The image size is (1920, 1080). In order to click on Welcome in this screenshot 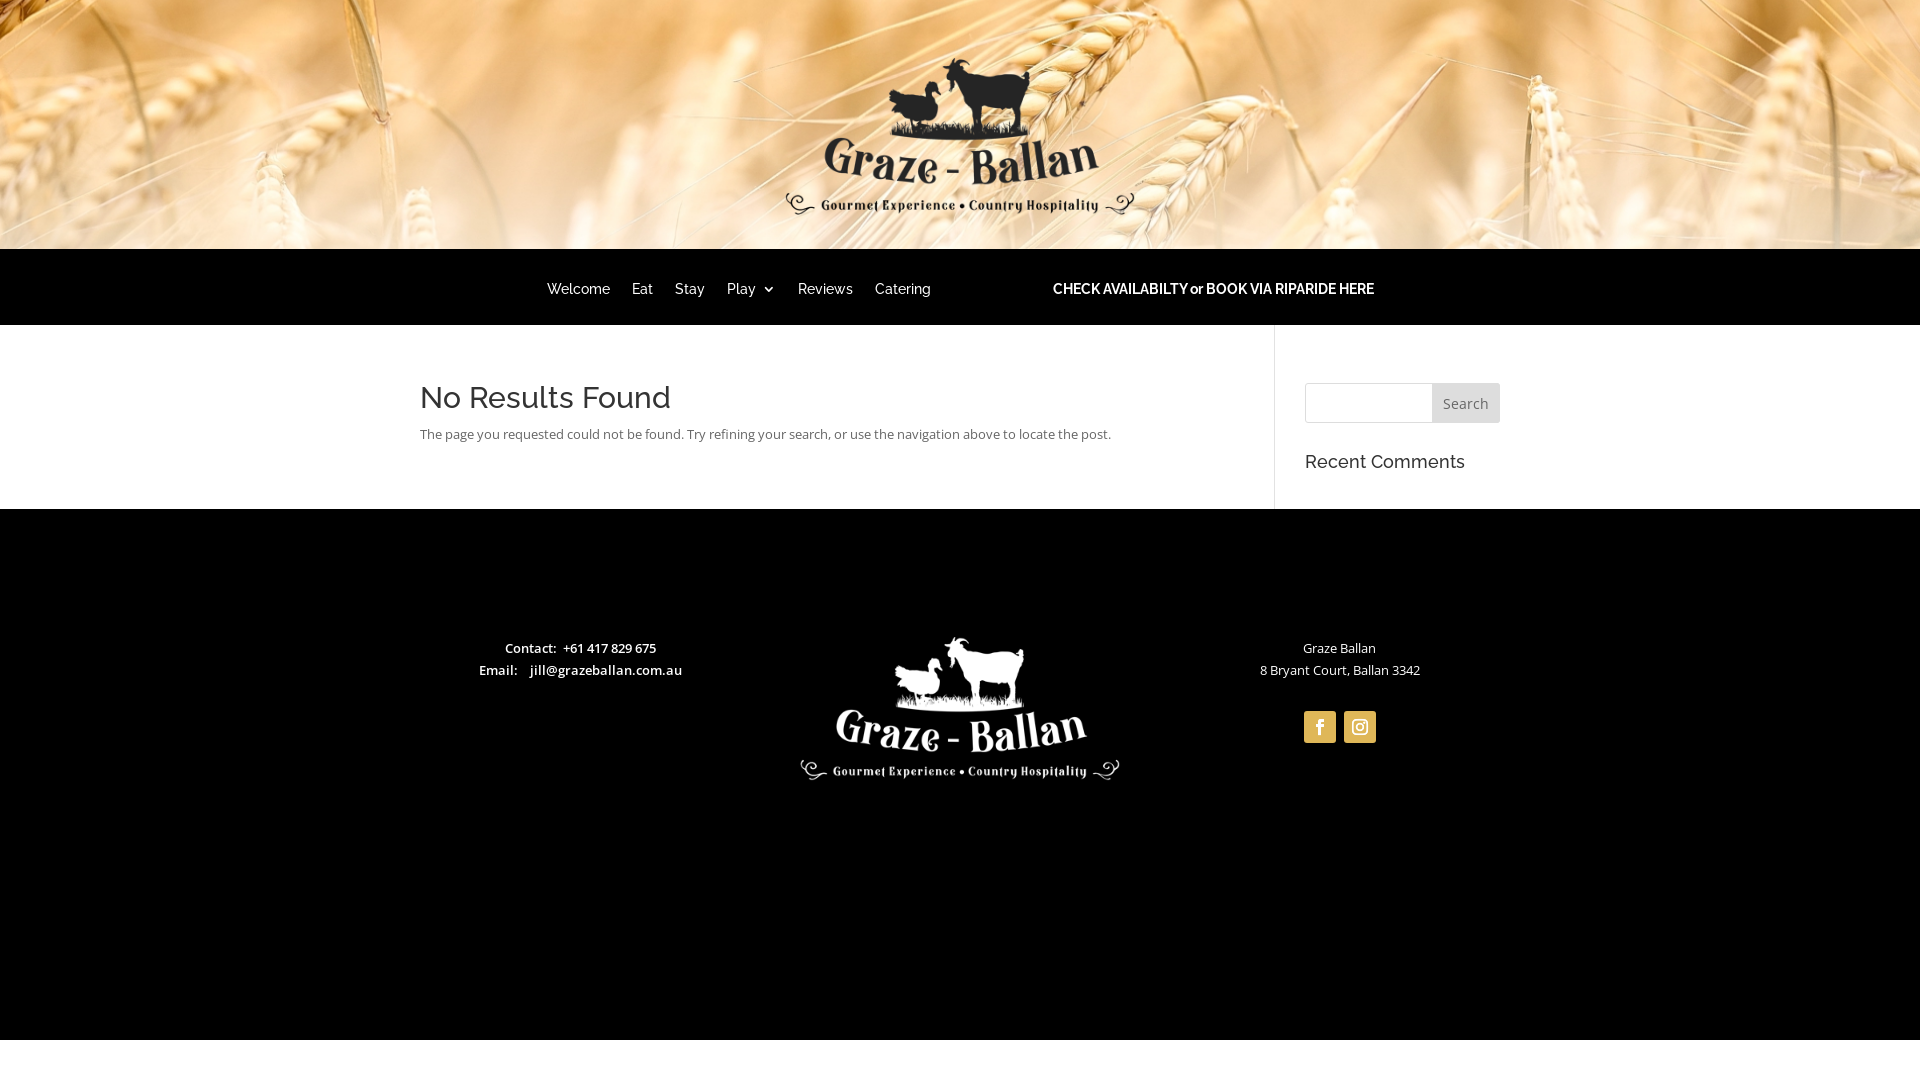, I will do `click(578, 304)`.